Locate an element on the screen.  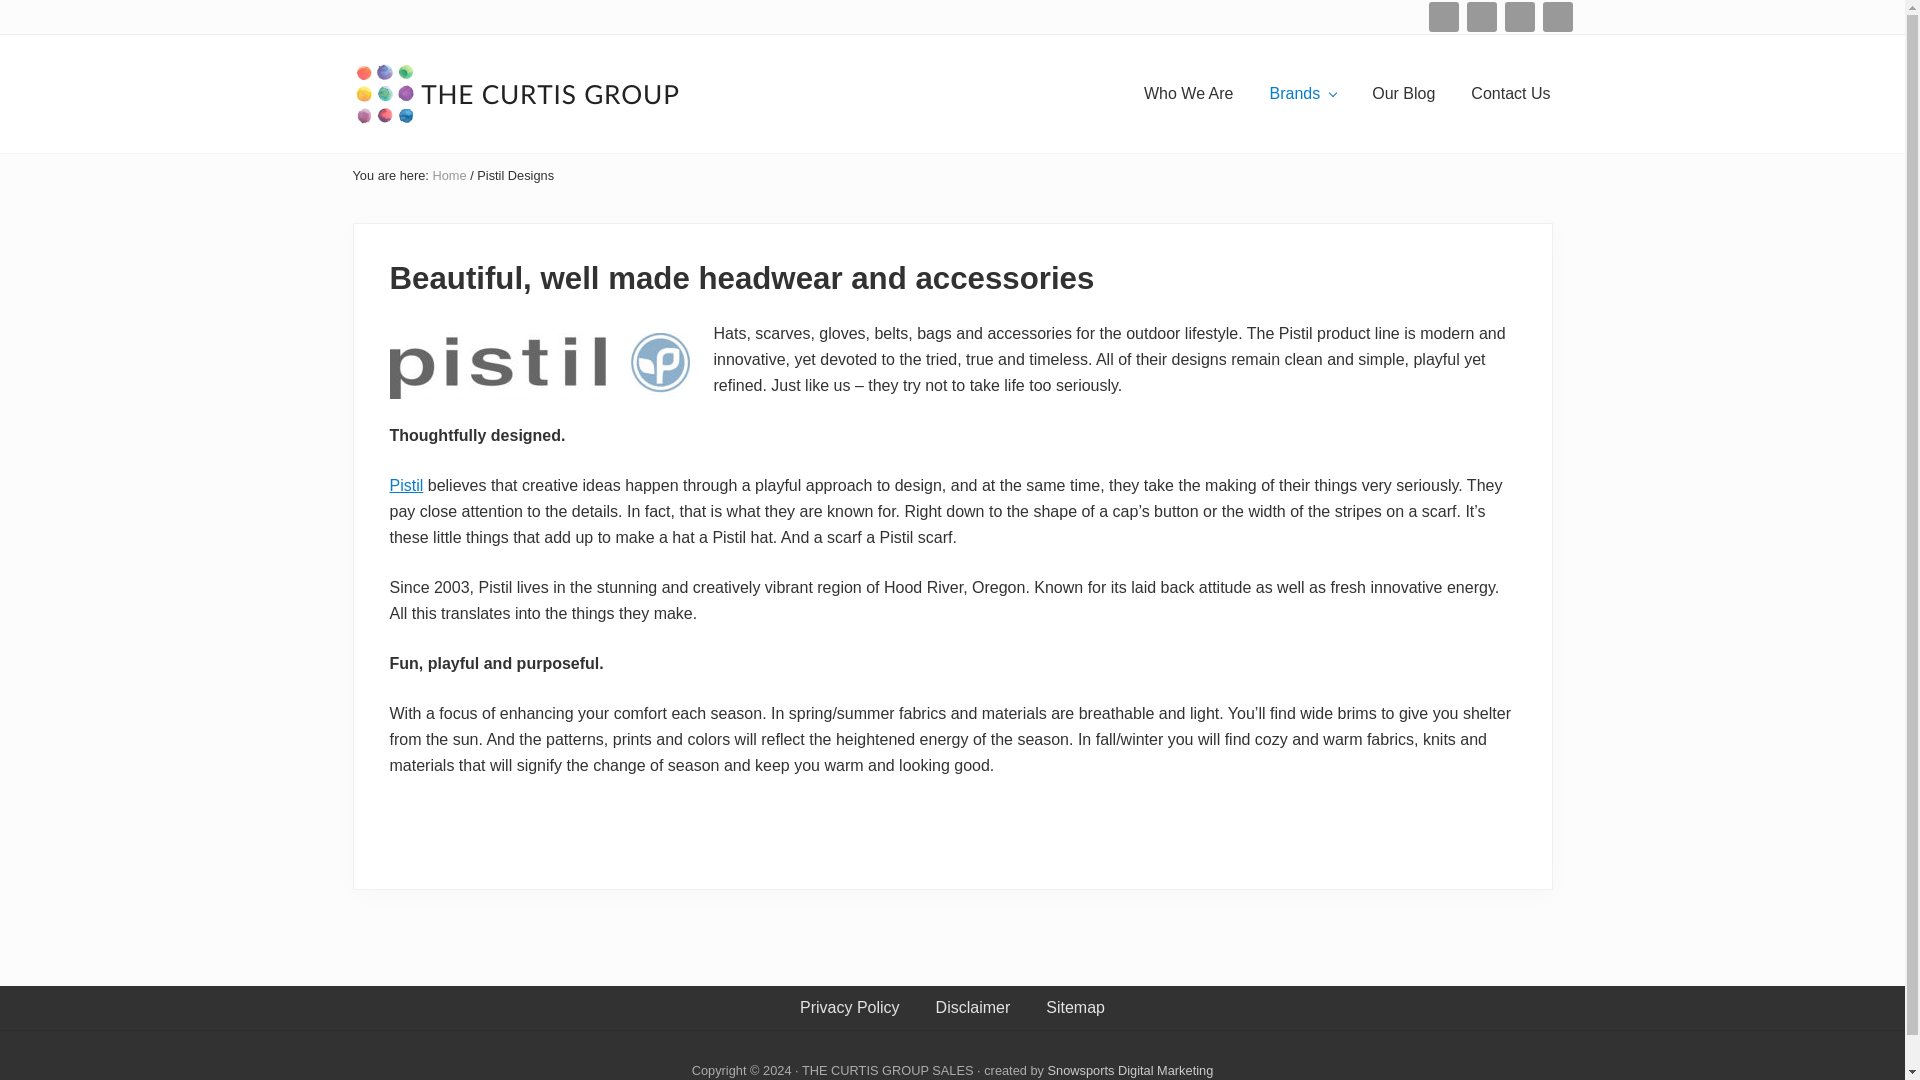
Home is located at coordinates (449, 175).